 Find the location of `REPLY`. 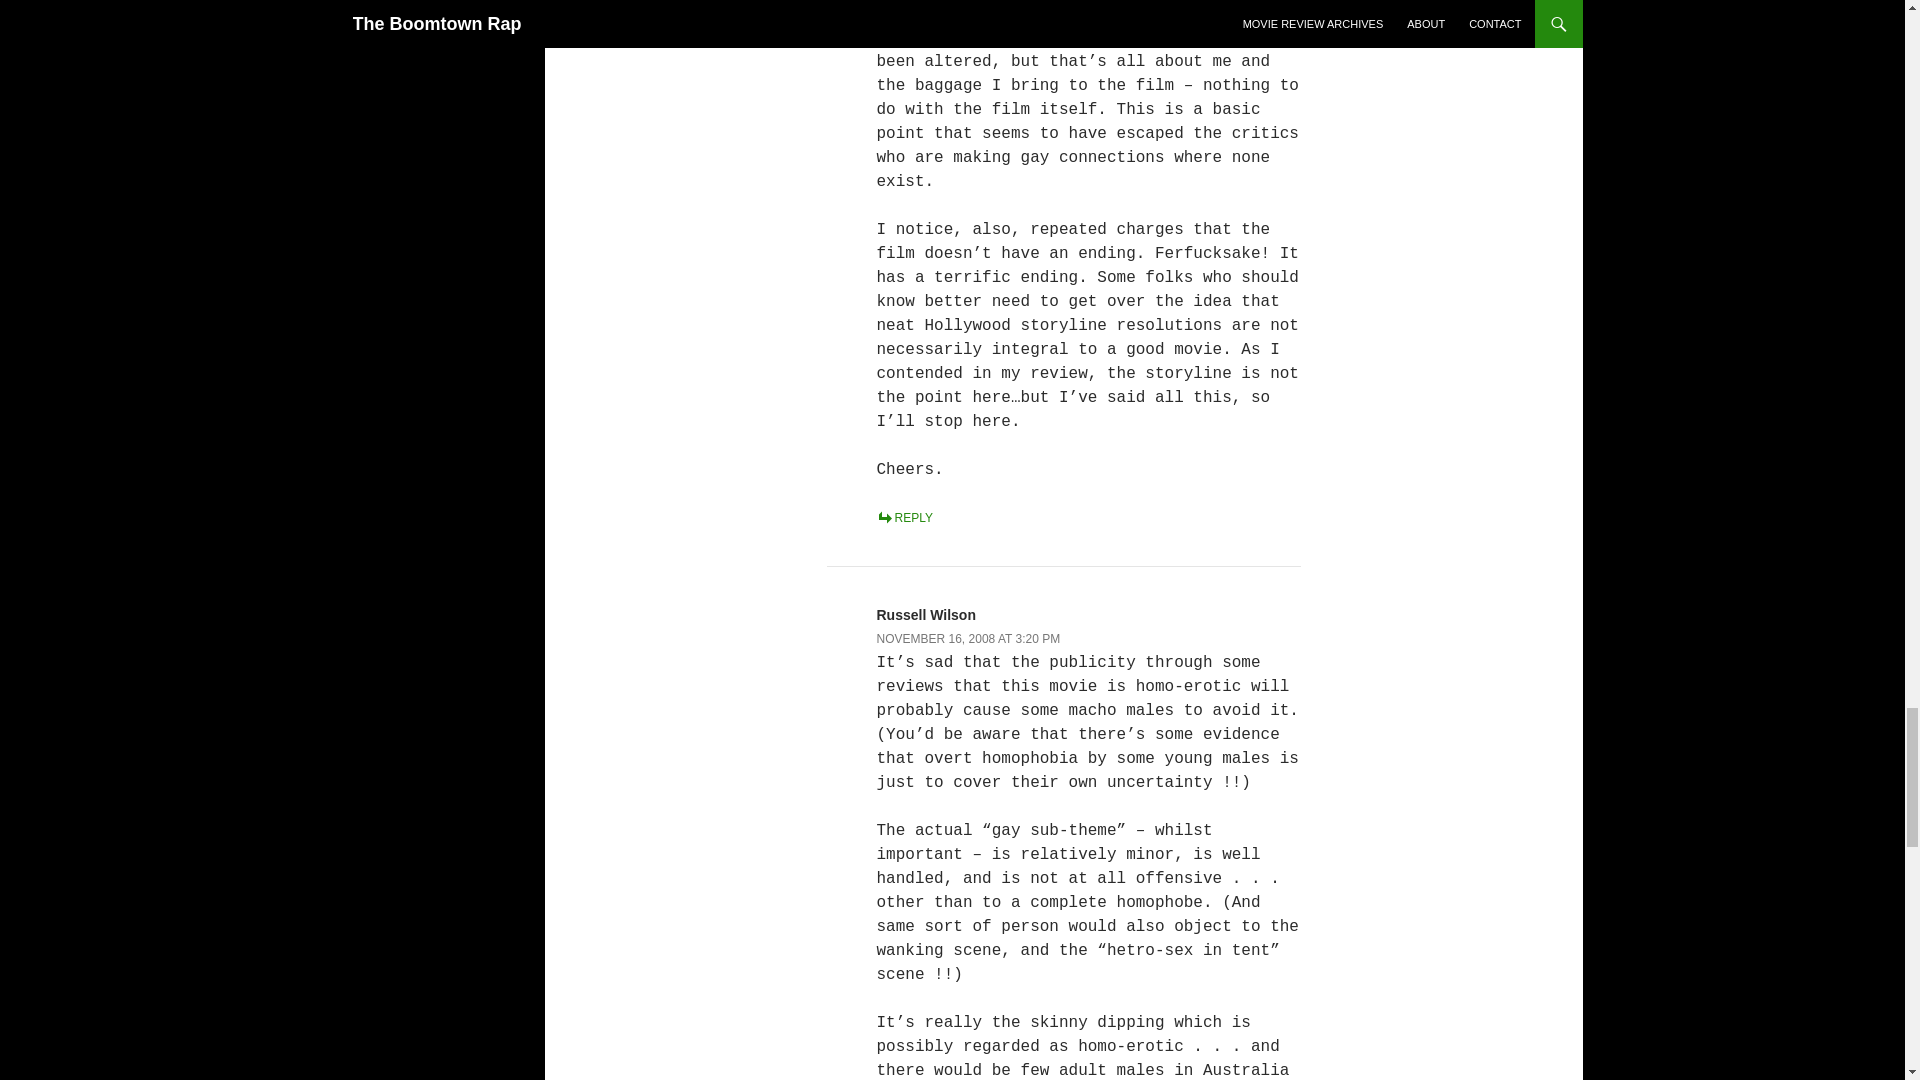

REPLY is located at coordinates (903, 517).